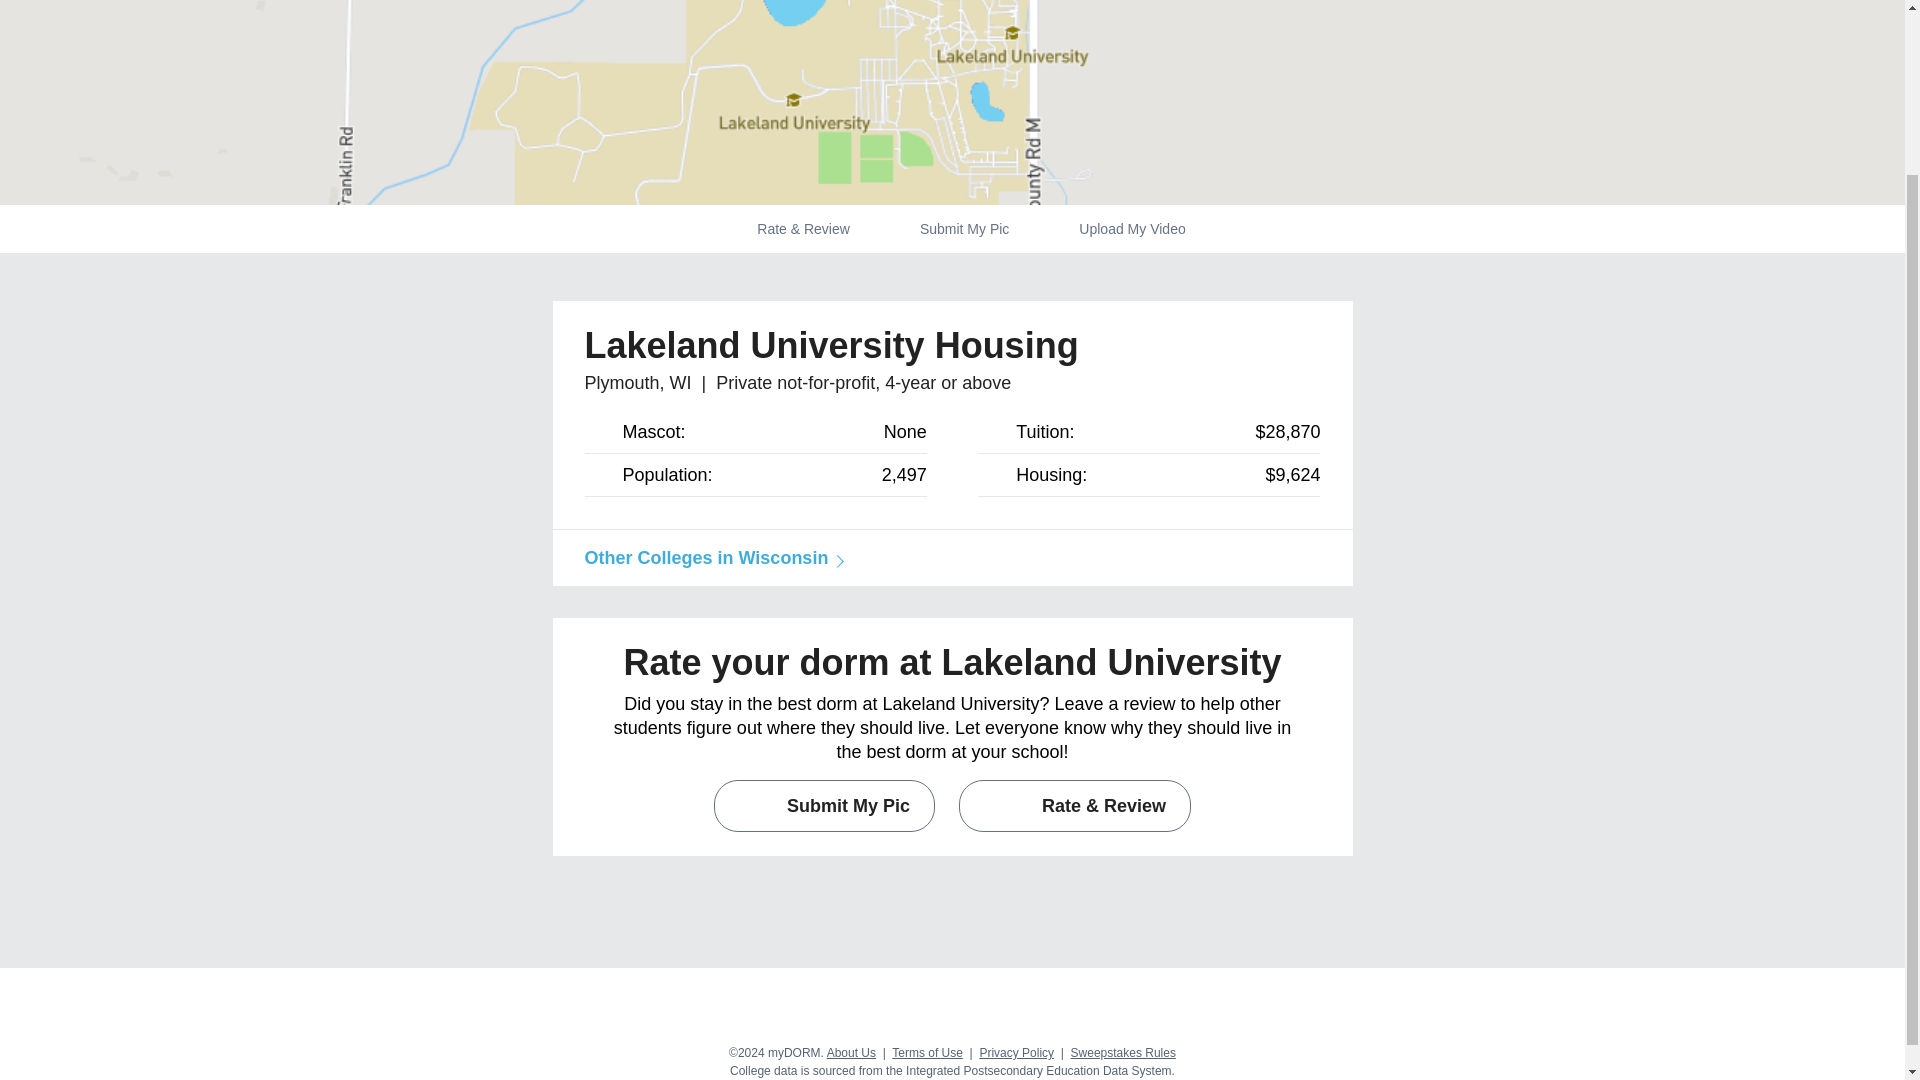 Image resolution: width=1920 pixels, height=1080 pixels. What do you see at coordinates (1132, 228) in the screenshot?
I see `Upload My Video` at bounding box center [1132, 228].